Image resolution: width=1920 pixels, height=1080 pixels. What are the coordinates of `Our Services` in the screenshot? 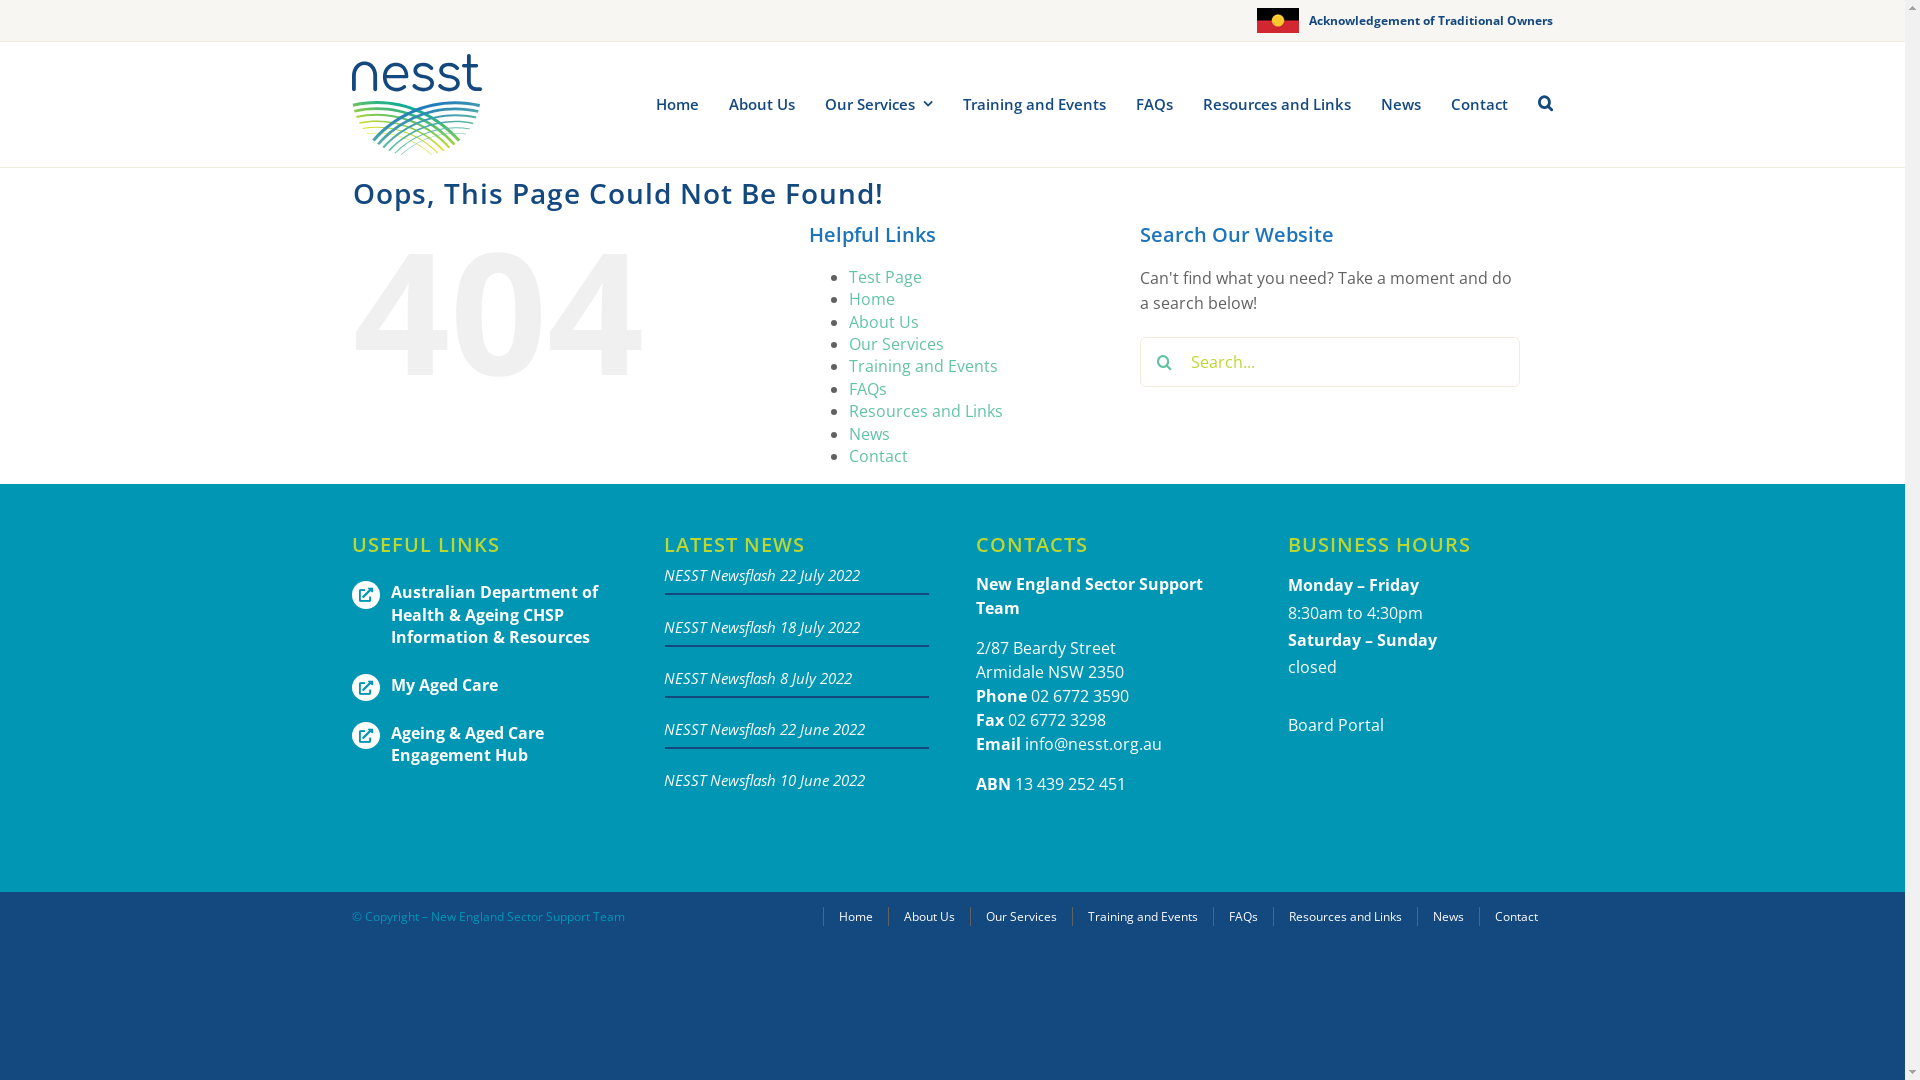 It's located at (1021, 916).